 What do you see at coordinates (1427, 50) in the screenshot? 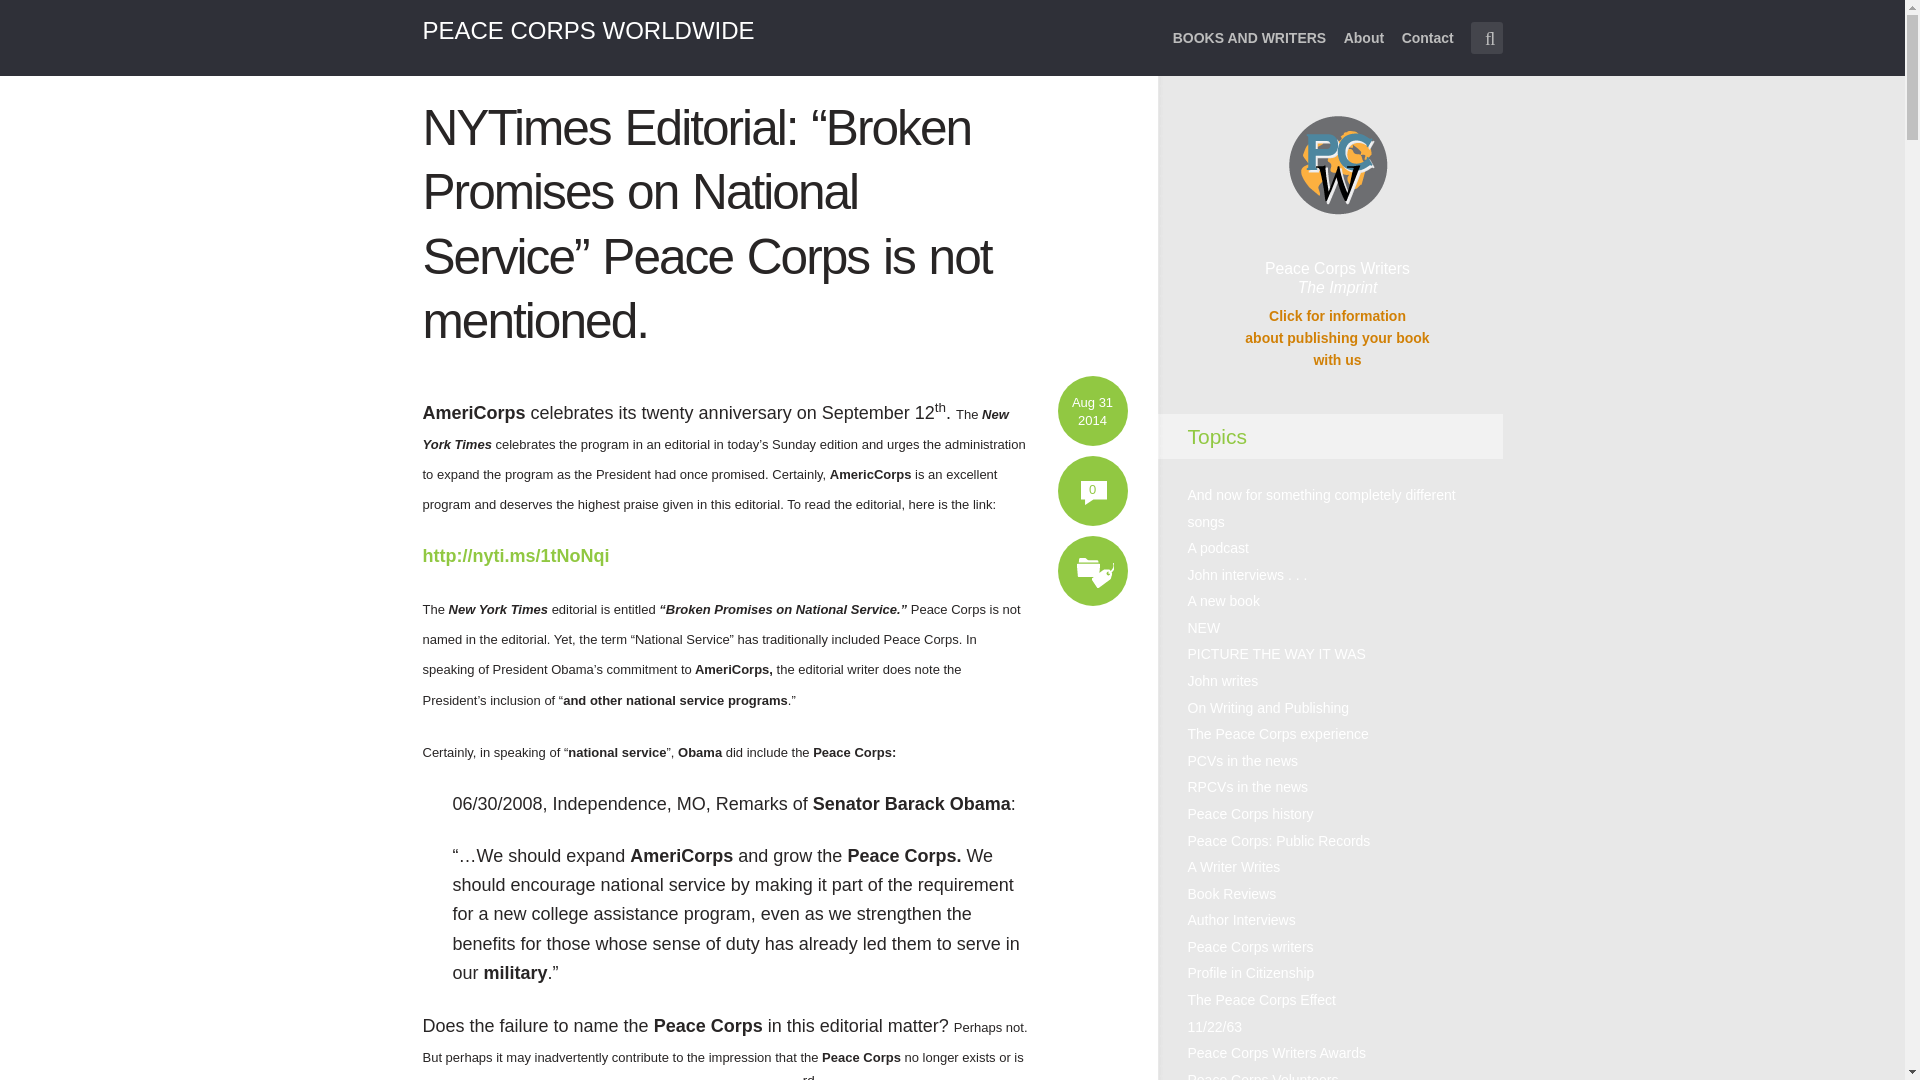
I see `Contact` at bounding box center [1427, 50].